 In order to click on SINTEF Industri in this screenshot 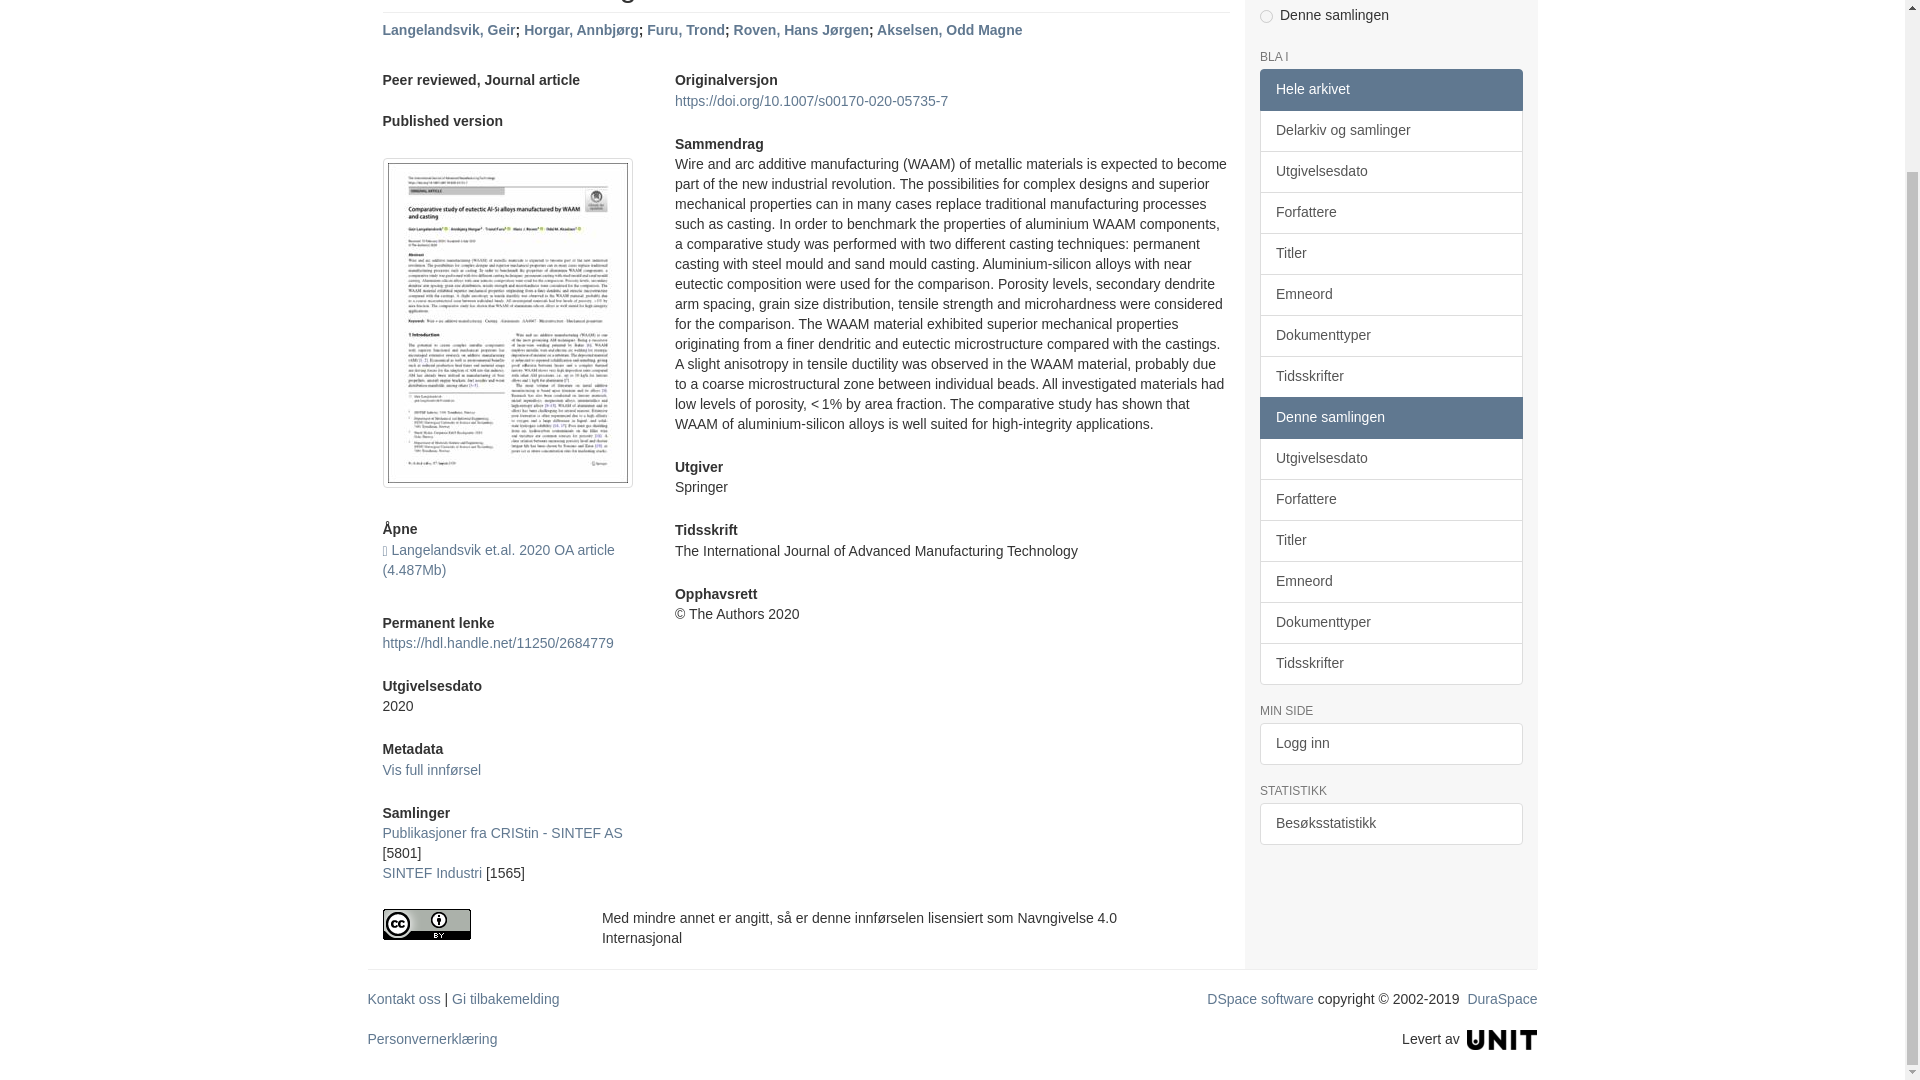, I will do `click(432, 873)`.